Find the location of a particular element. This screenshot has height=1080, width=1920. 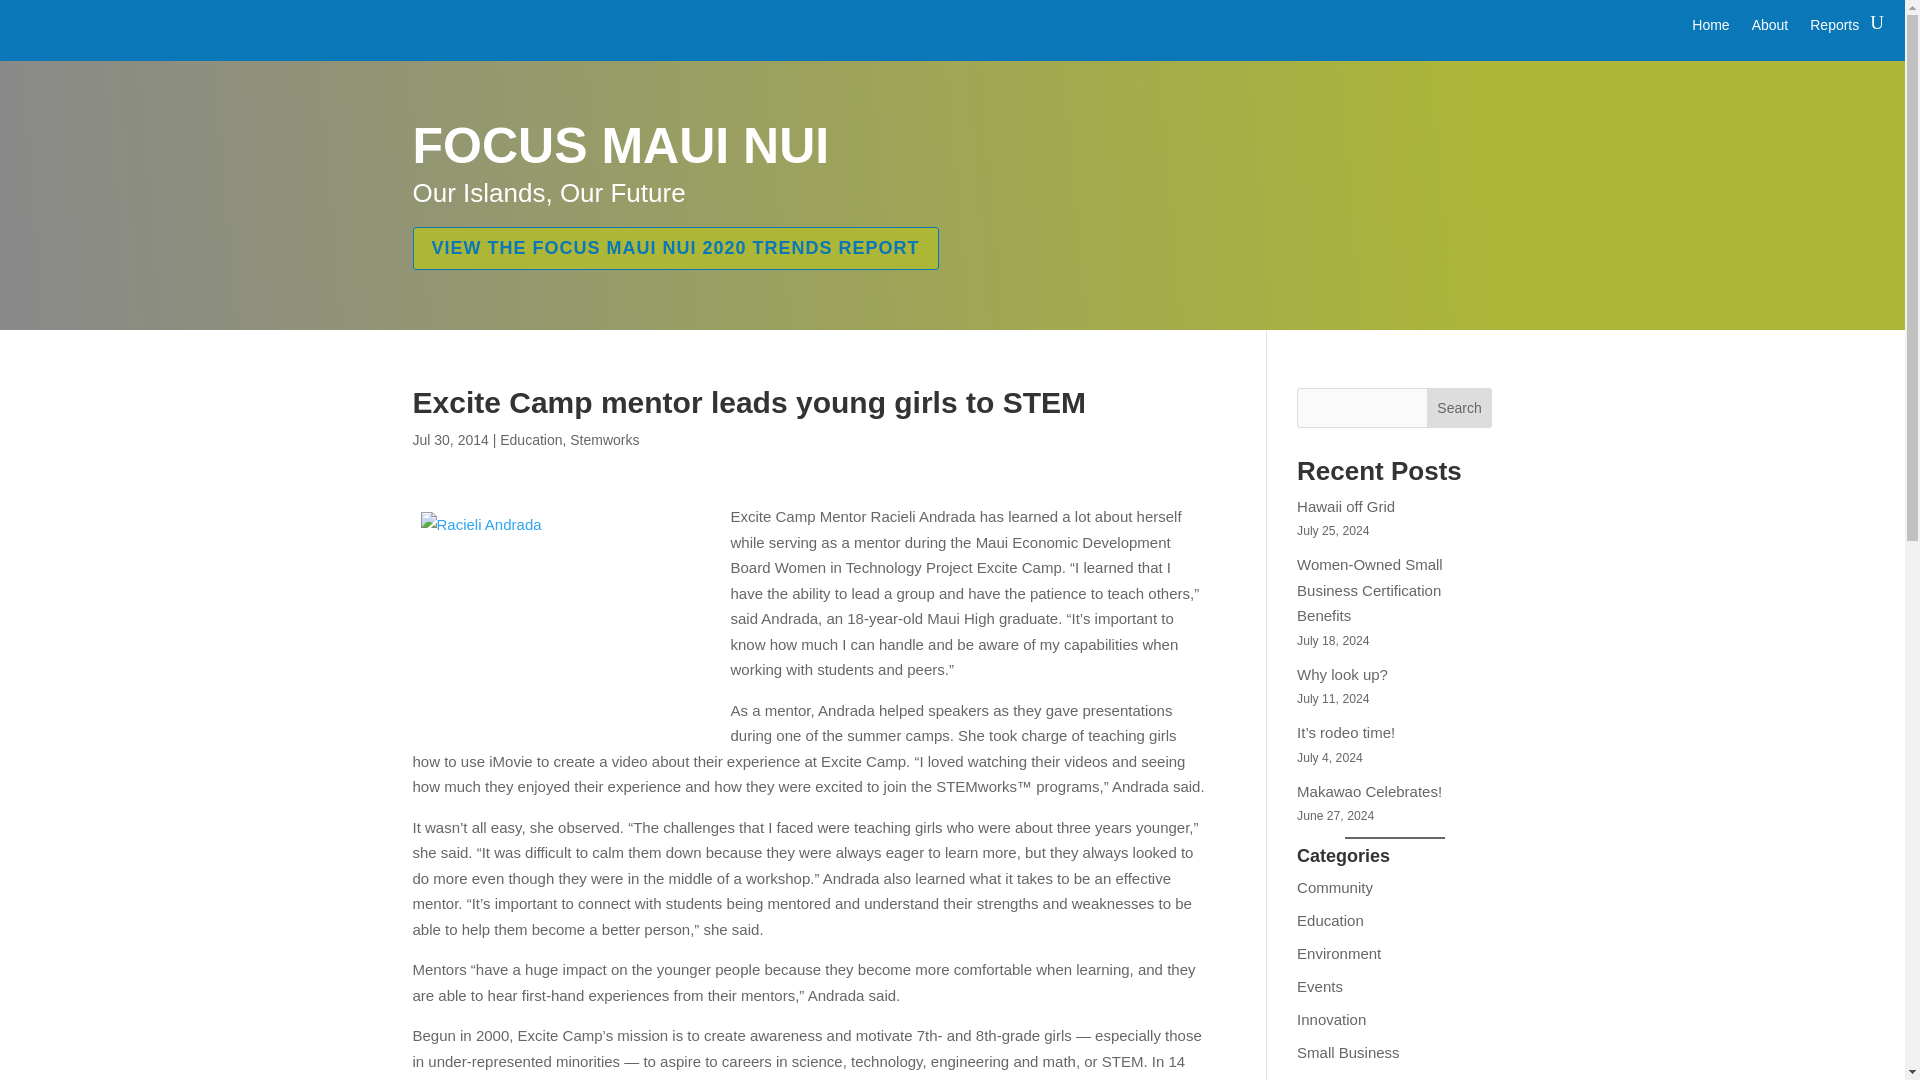

Stemworks is located at coordinates (604, 440).